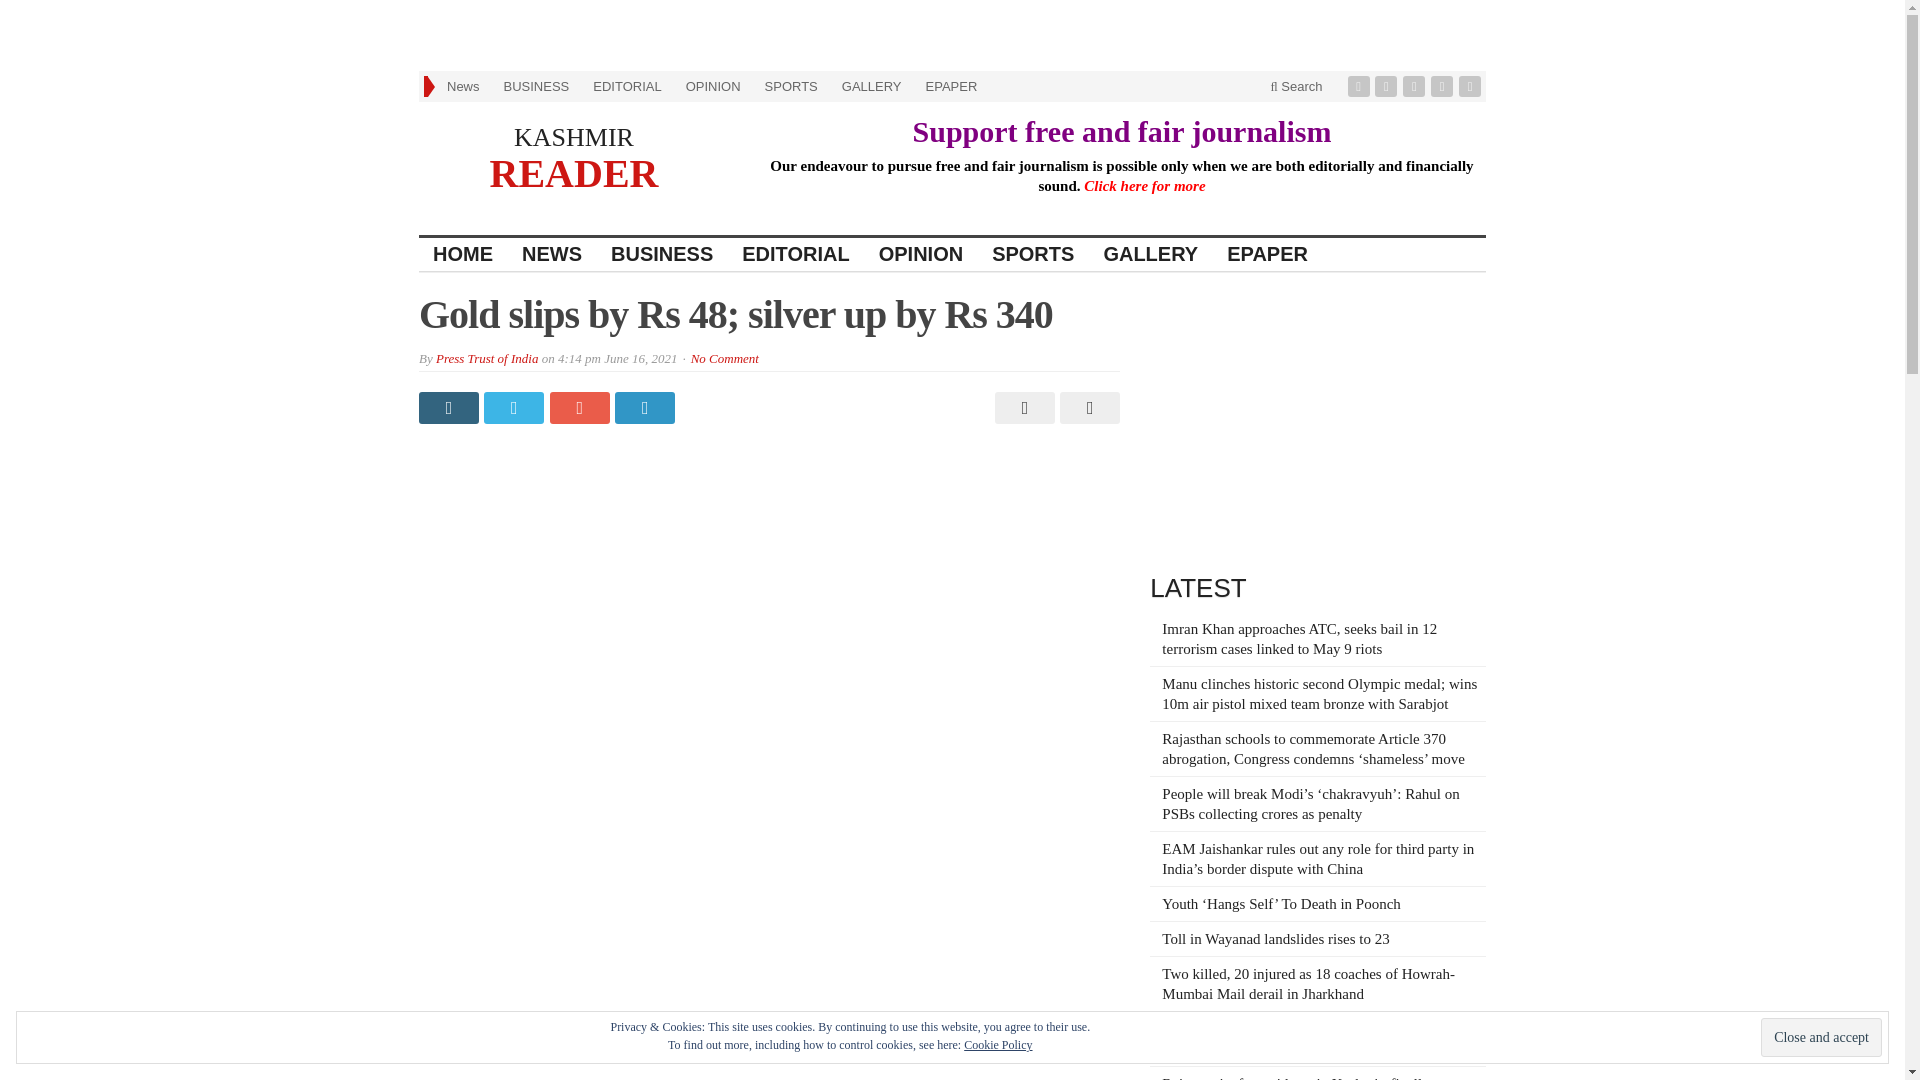 The height and width of the screenshot is (1080, 1920). I want to click on Twitter, so click(1388, 86).